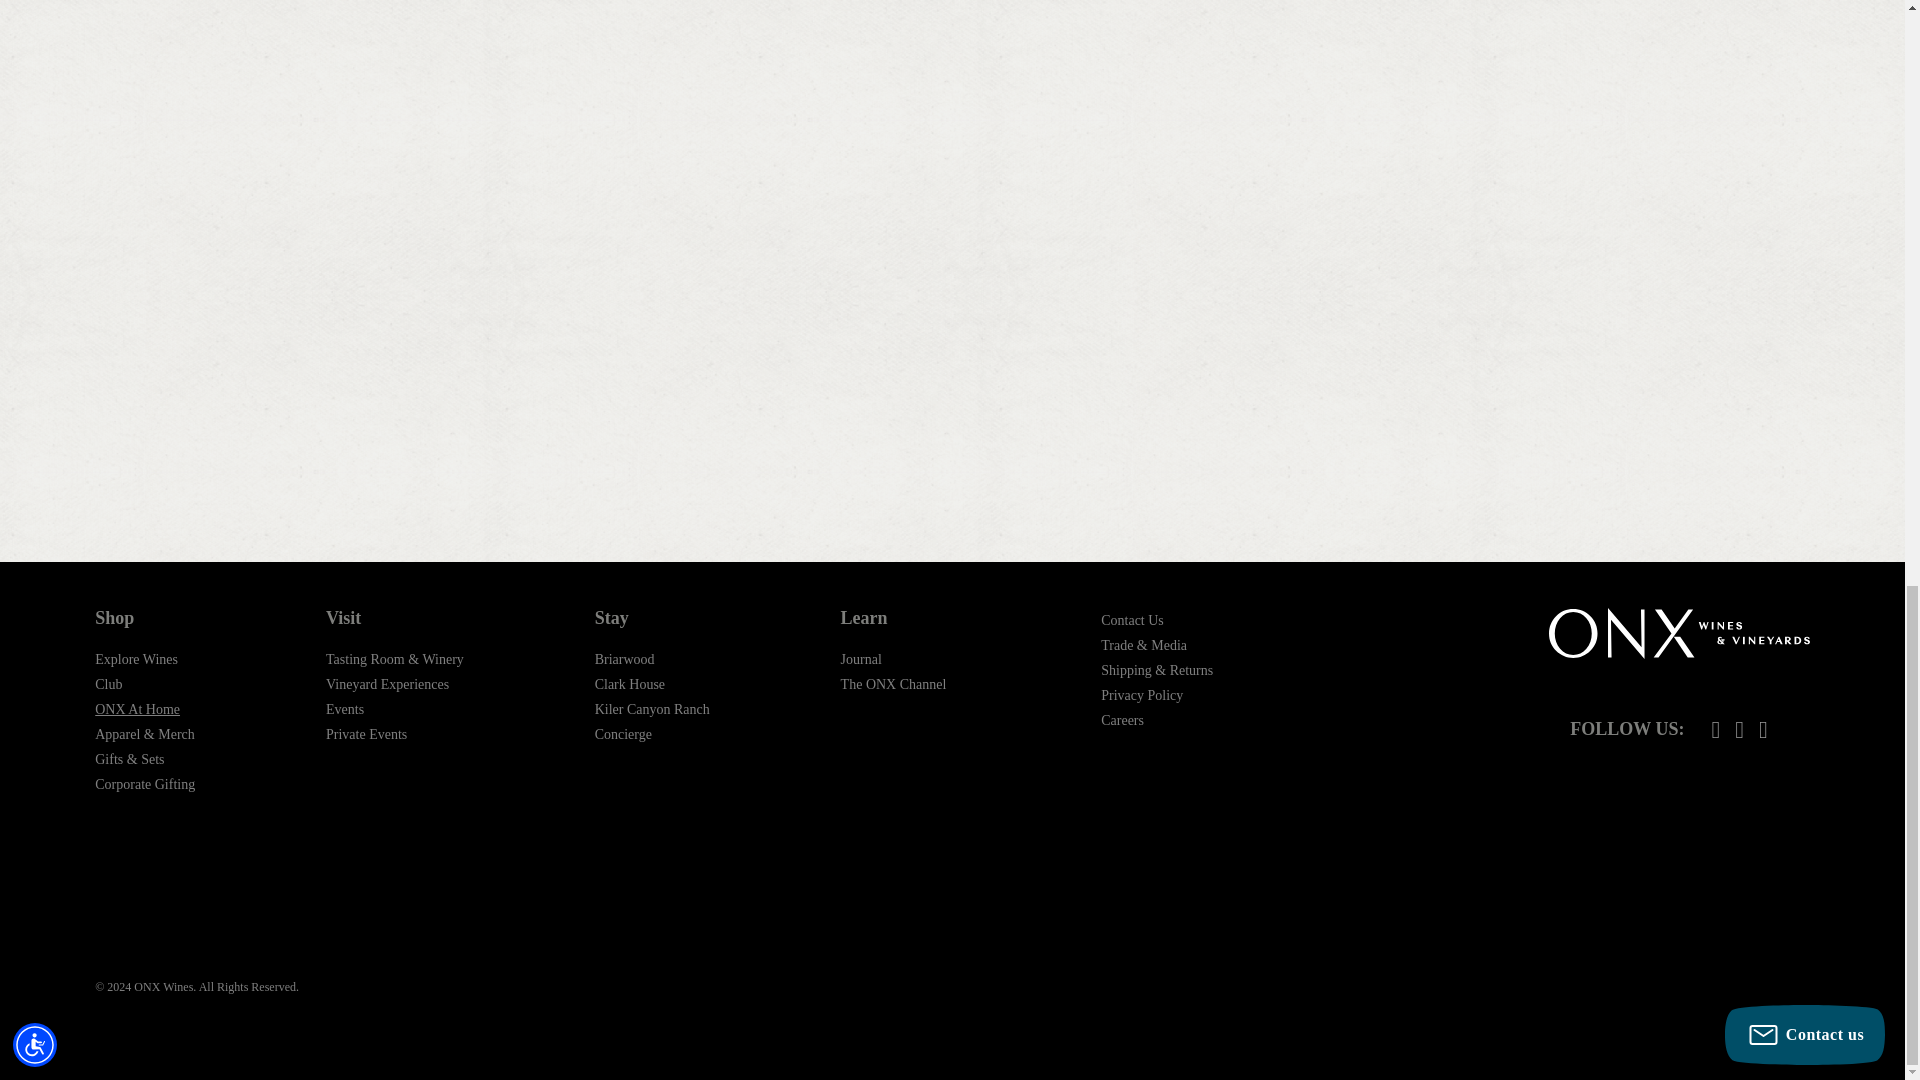 The image size is (1920, 1080). I want to click on ONX At Home, so click(137, 710).